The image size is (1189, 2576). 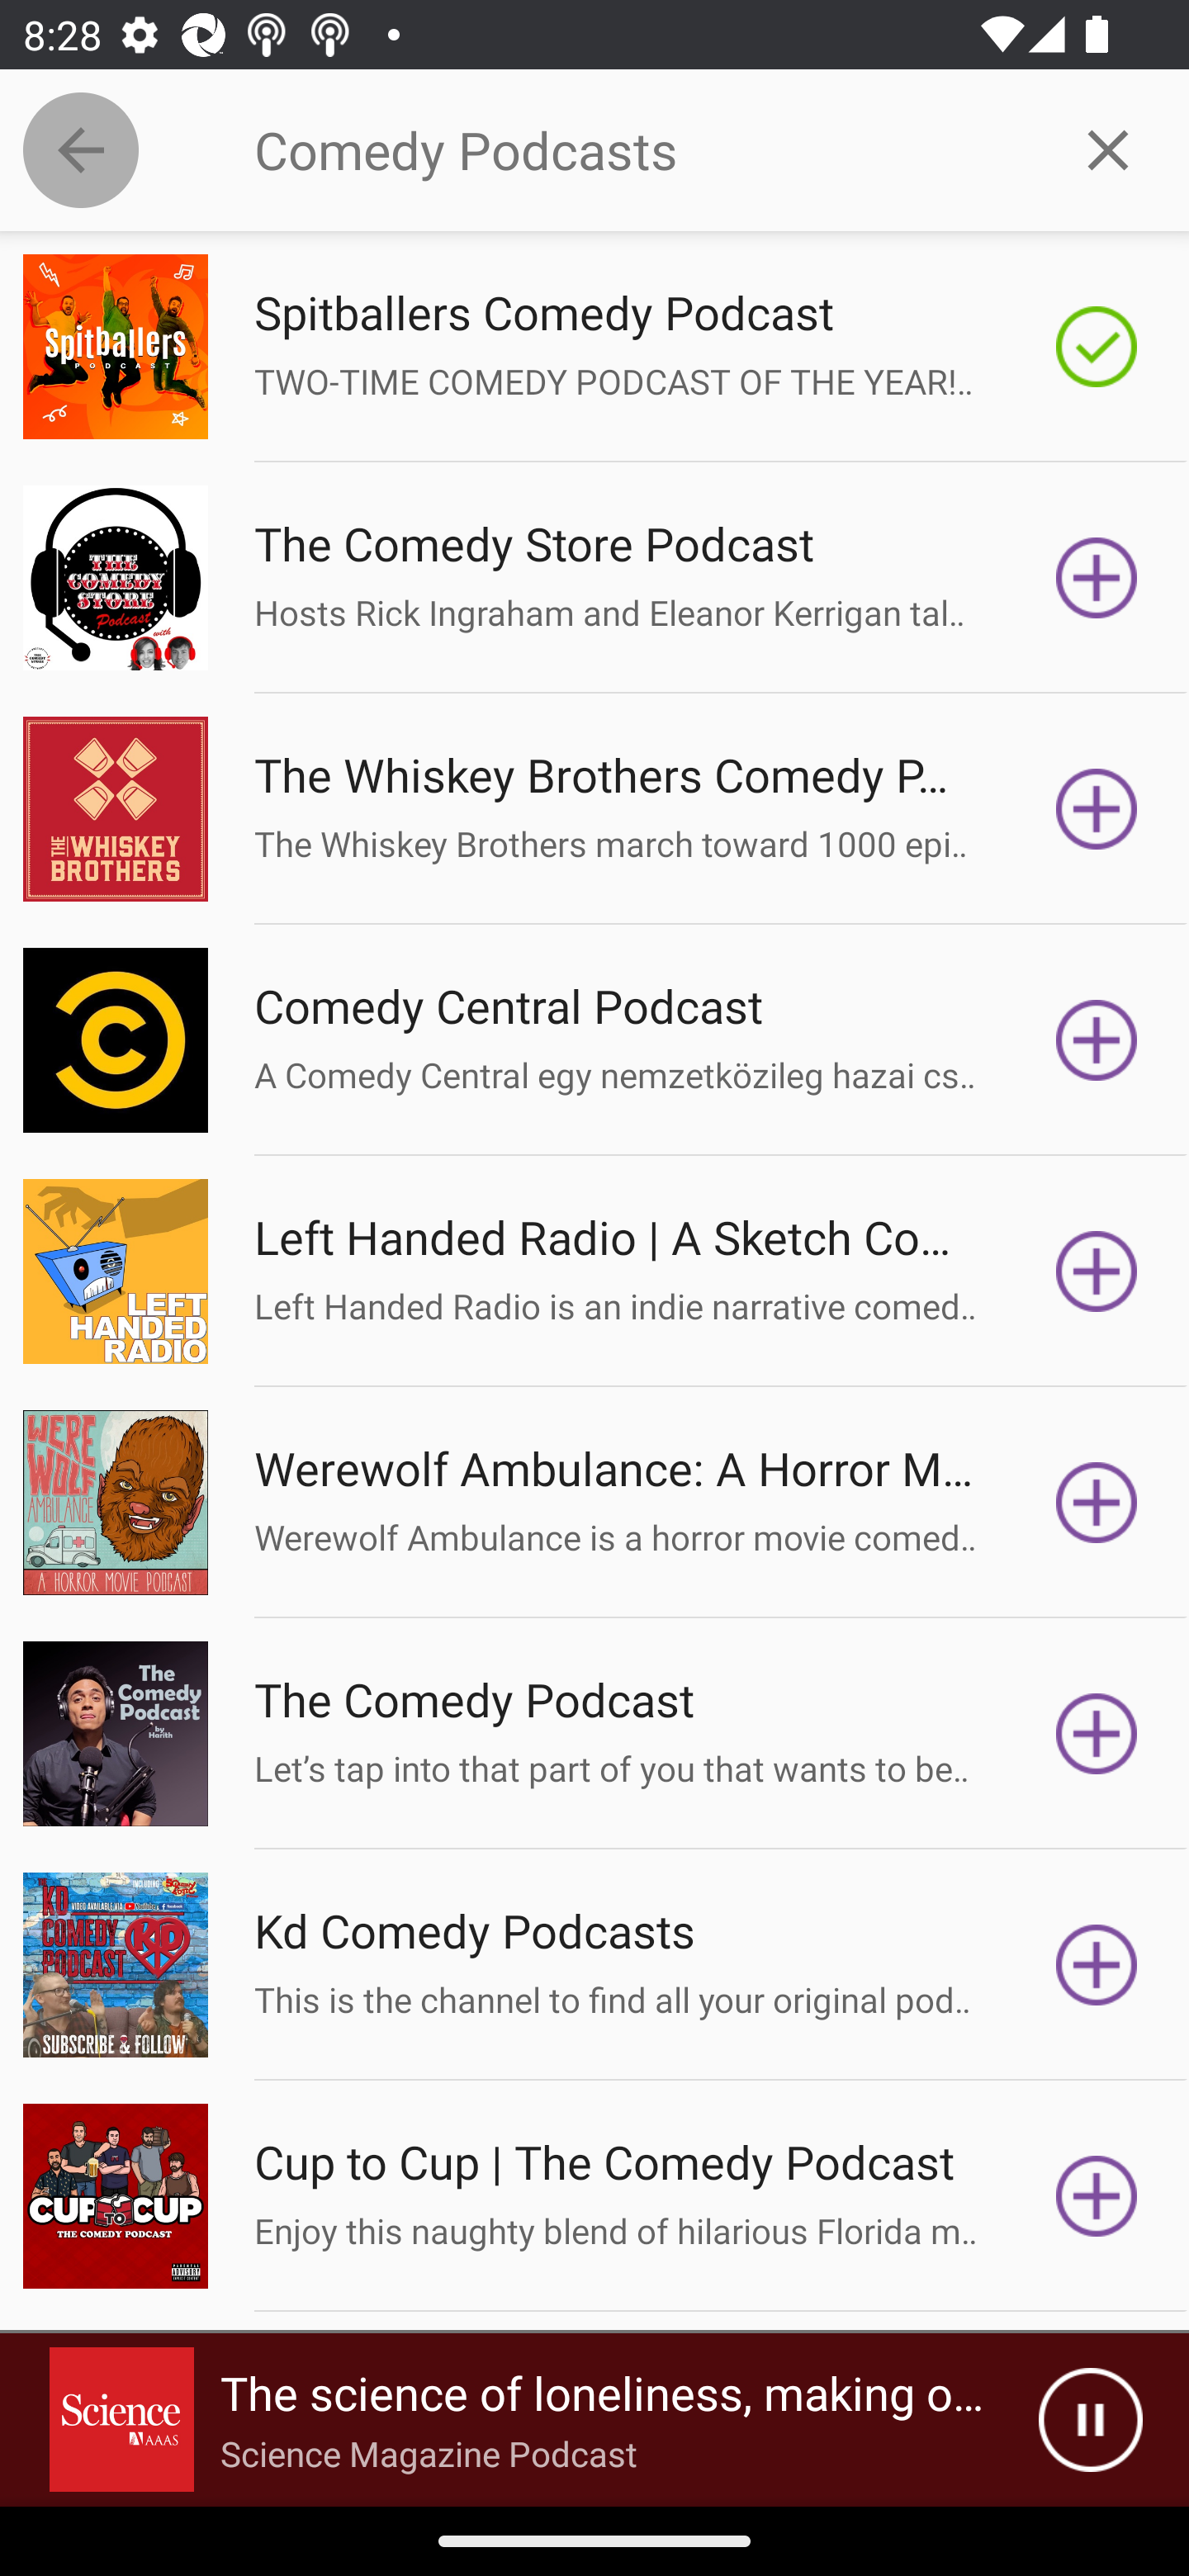 What do you see at coordinates (1097, 809) in the screenshot?
I see `Subscribe` at bounding box center [1097, 809].